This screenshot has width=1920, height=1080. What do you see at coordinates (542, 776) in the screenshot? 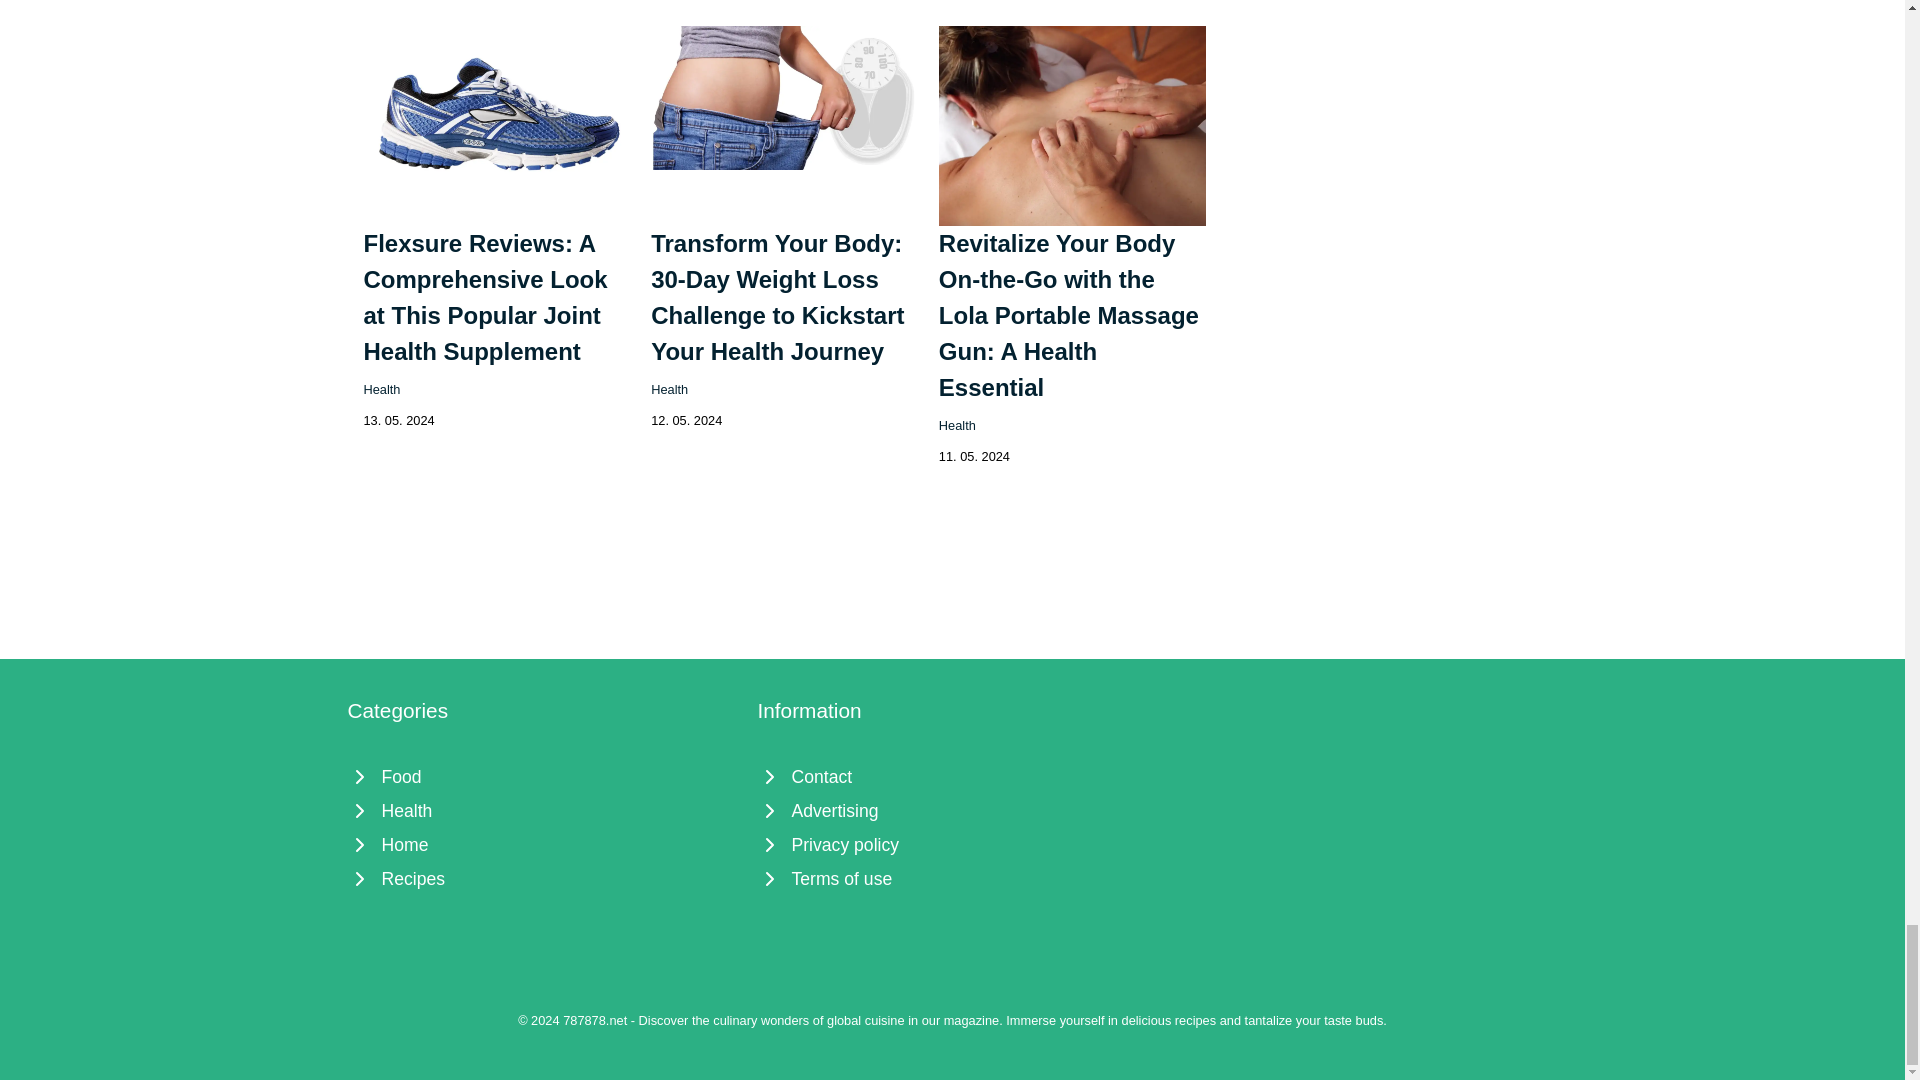
I see `Food` at bounding box center [542, 776].